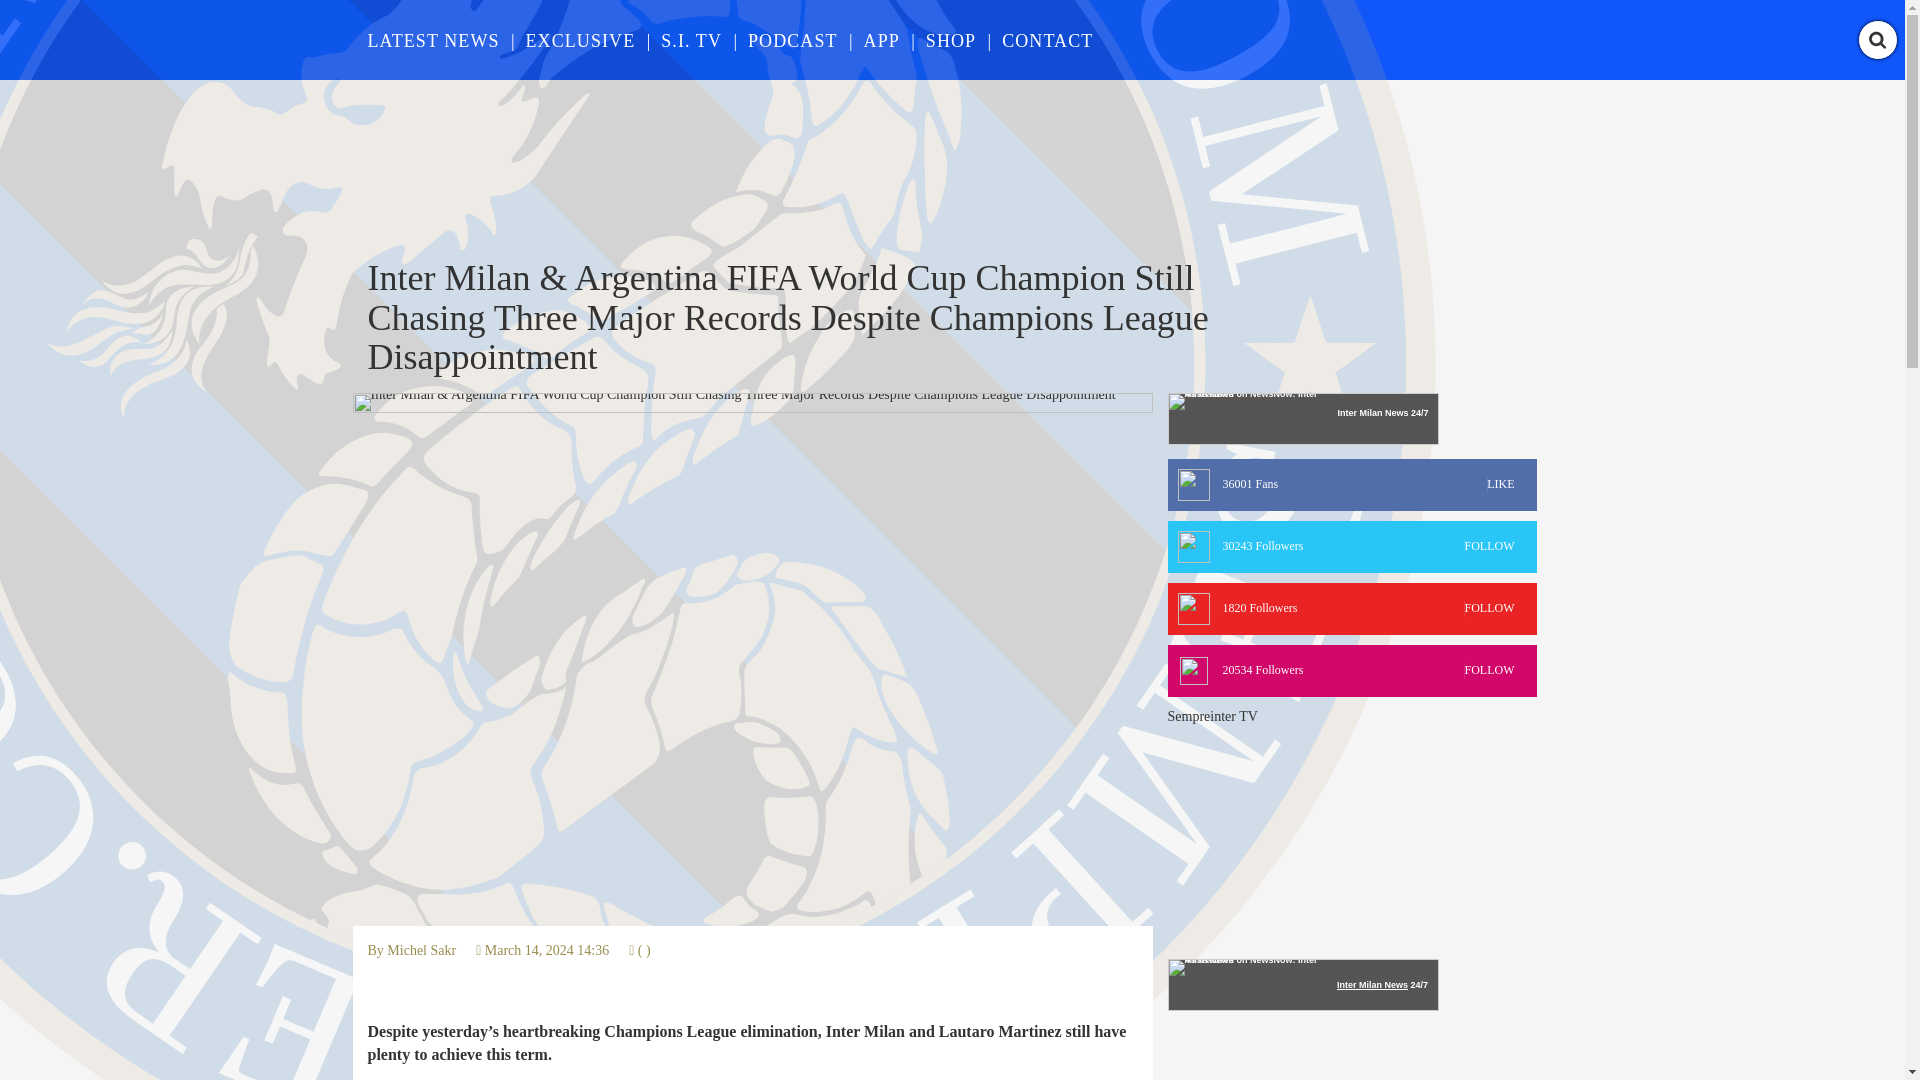 Image resolution: width=1920 pixels, height=1080 pixels. Describe the element at coordinates (580, 40) in the screenshot. I see `Click here for more Inter Milan News from NewsNow` at that location.